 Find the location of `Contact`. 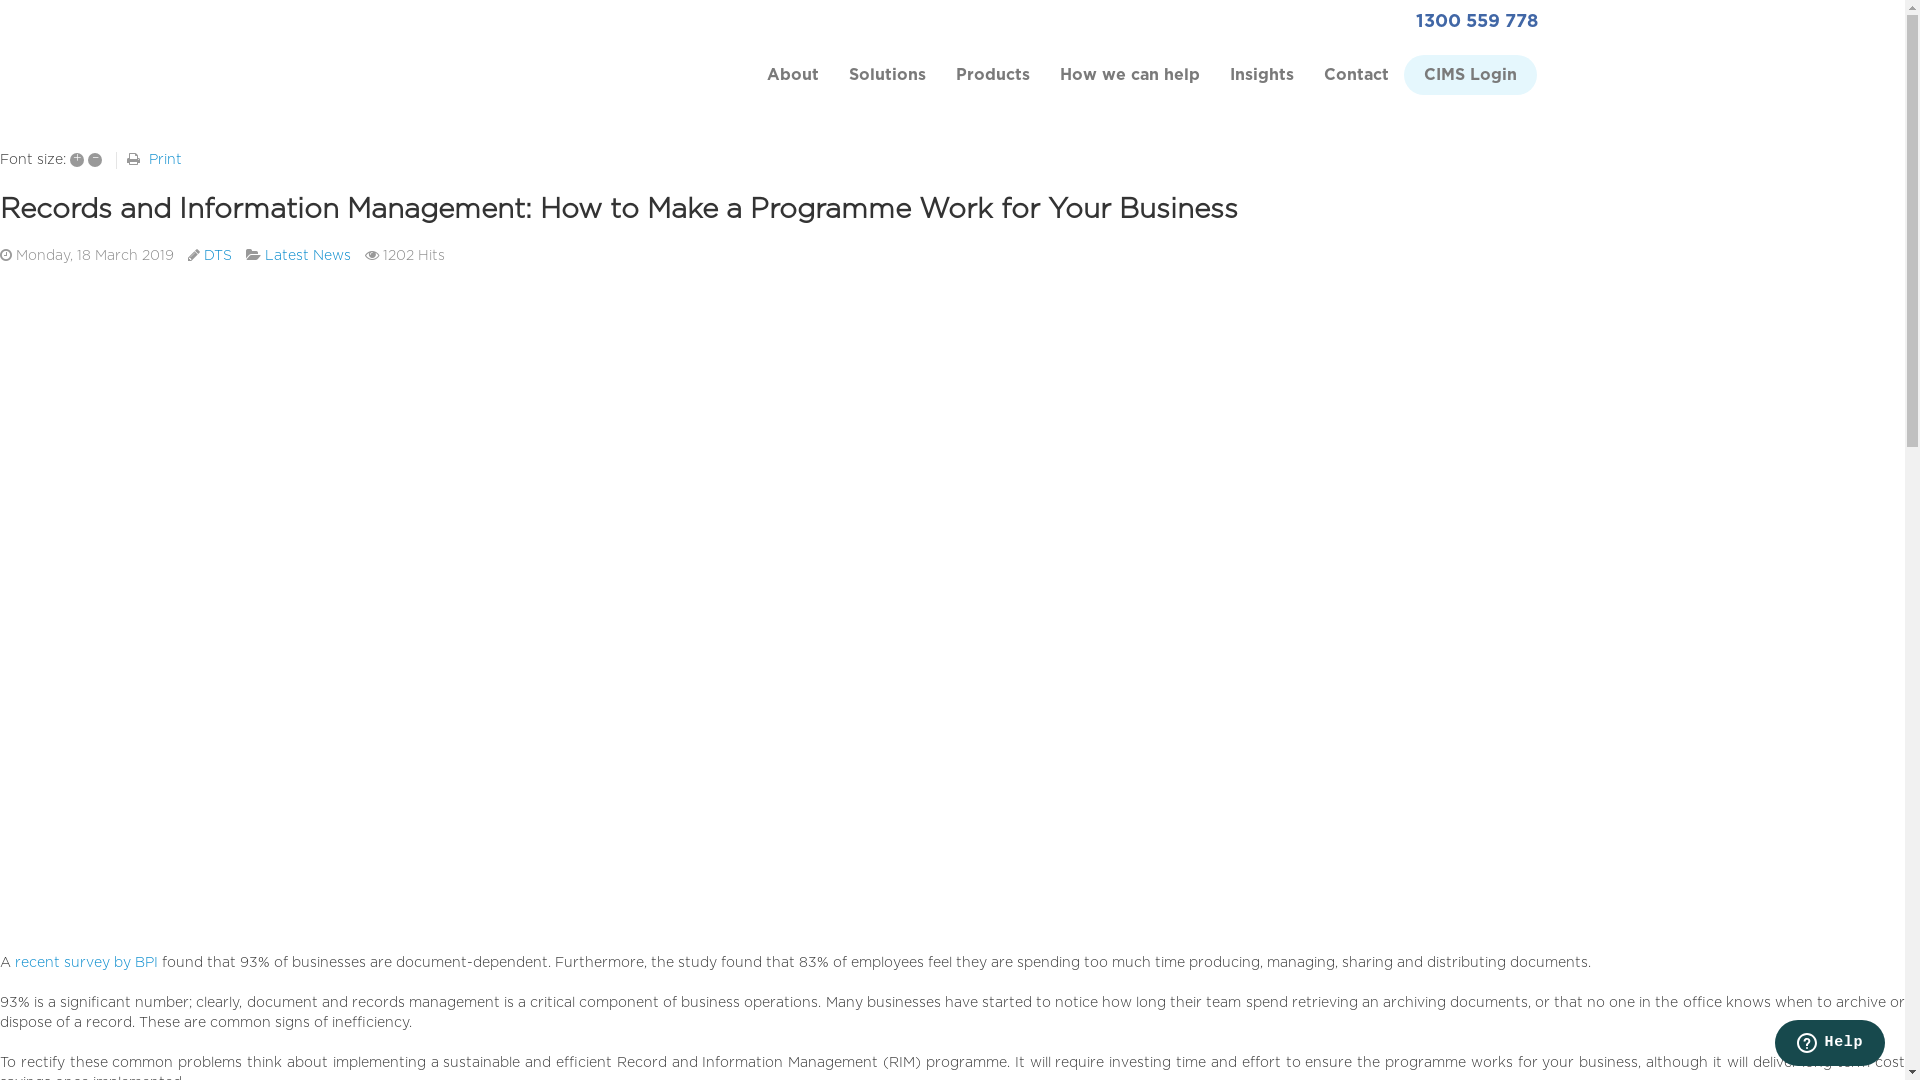

Contact is located at coordinates (1356, 88).